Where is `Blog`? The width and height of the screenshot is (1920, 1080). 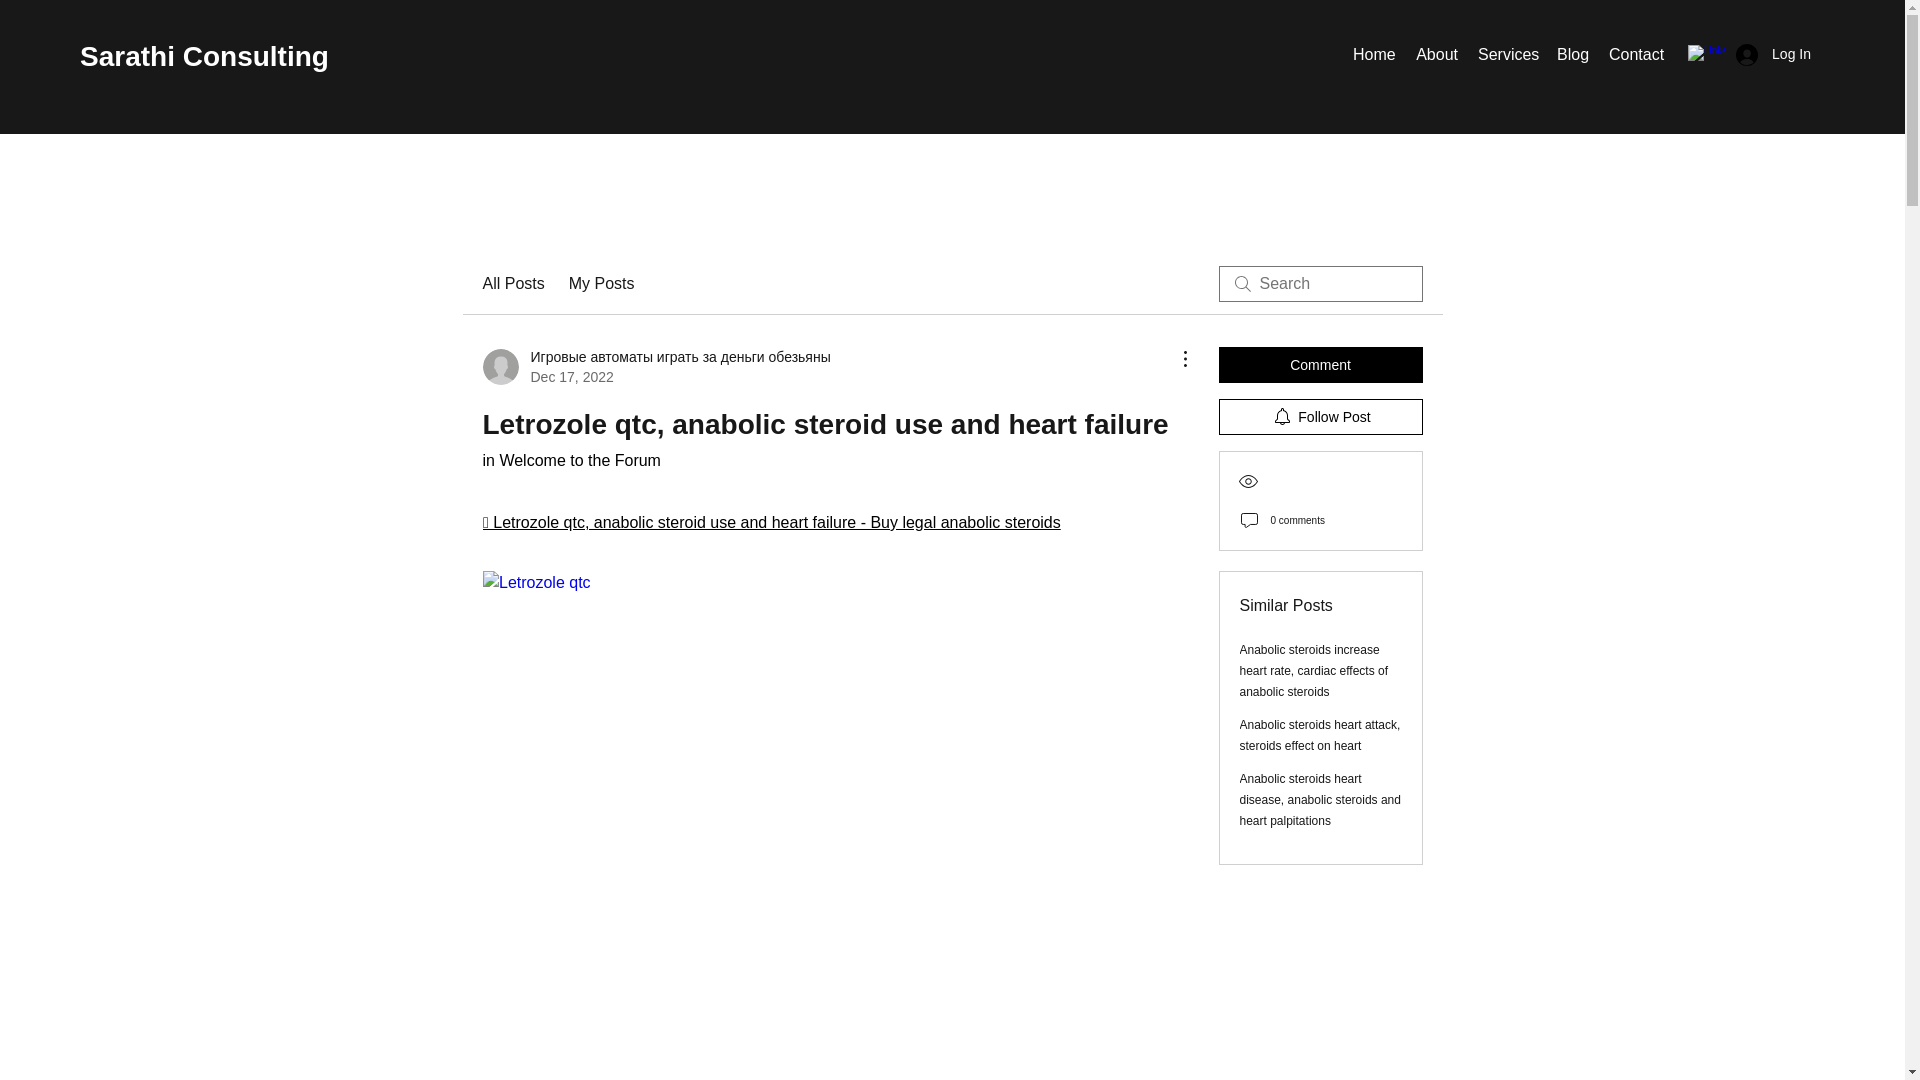
Blog is located at coordinates (1573, 54).